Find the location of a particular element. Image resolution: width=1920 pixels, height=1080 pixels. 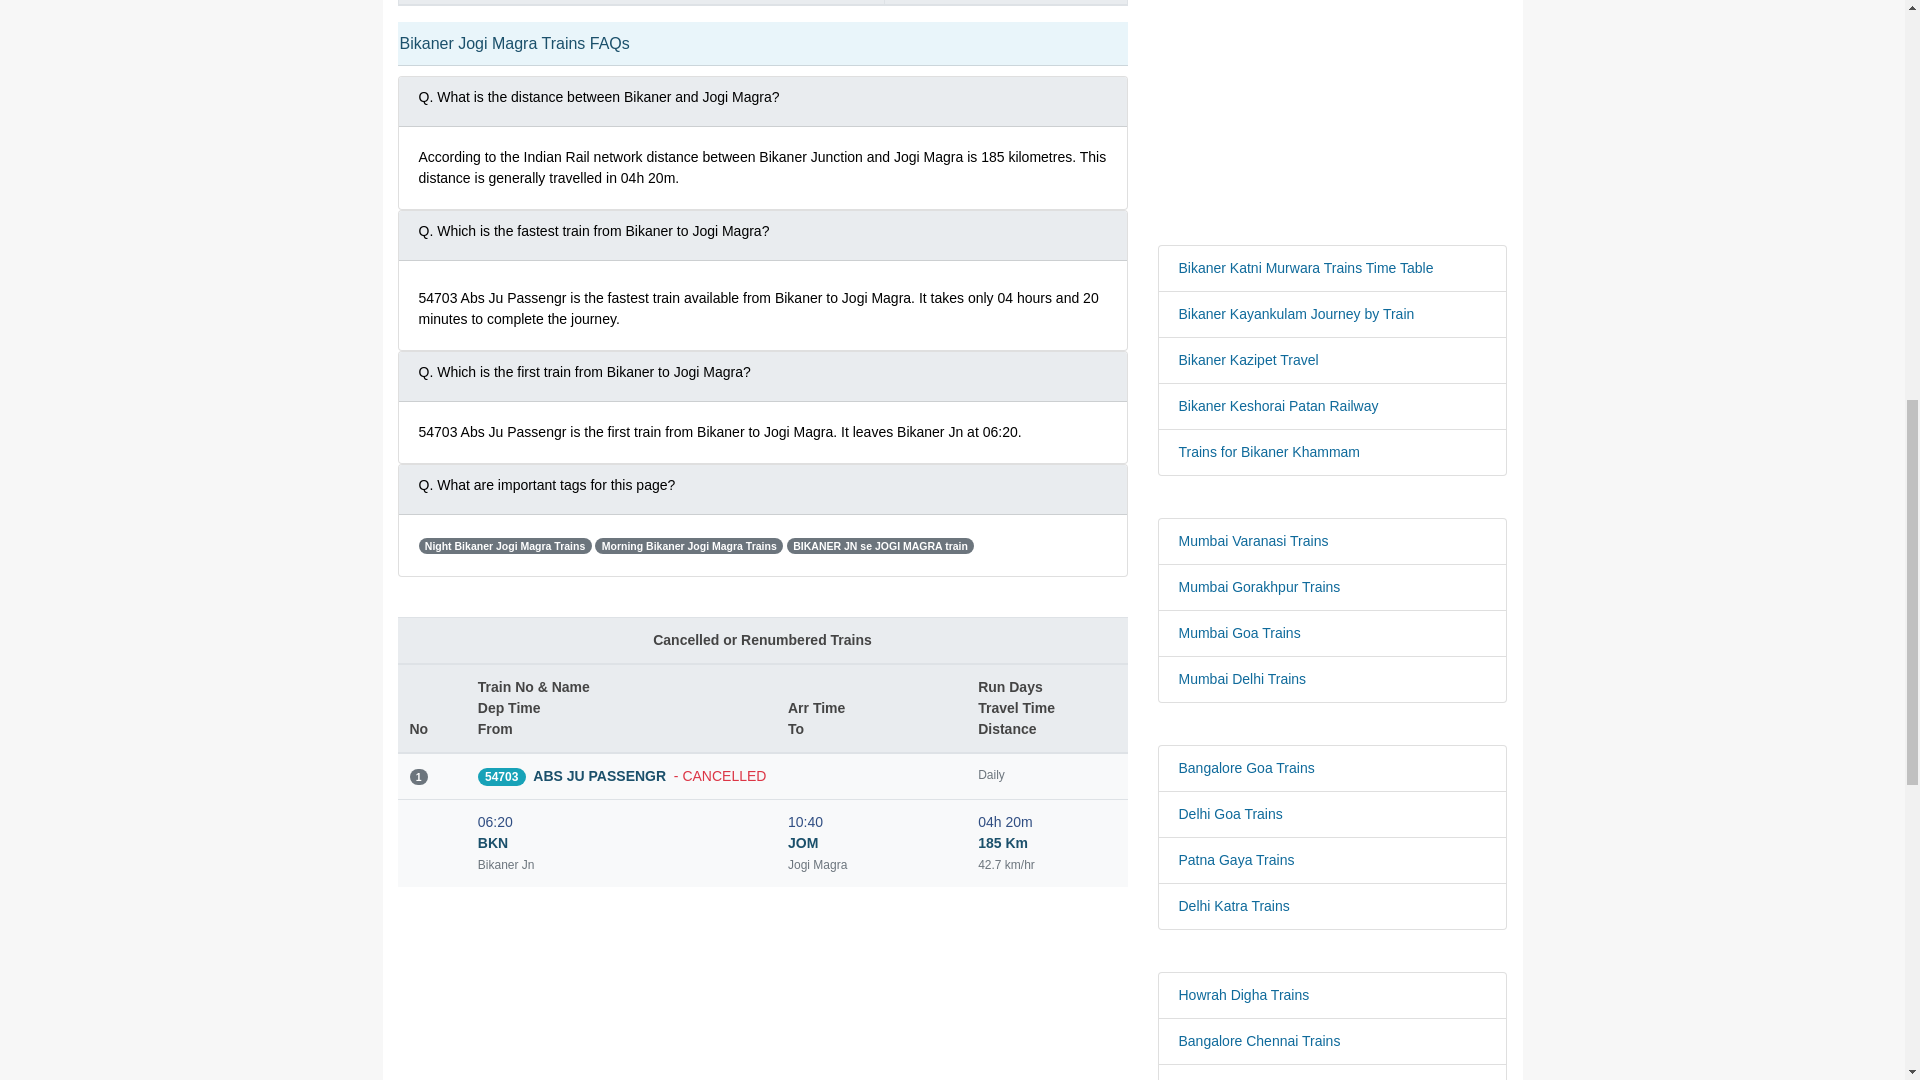

Bikaner Kayankulam Journey by Train is located at coordinates (1332, 314).